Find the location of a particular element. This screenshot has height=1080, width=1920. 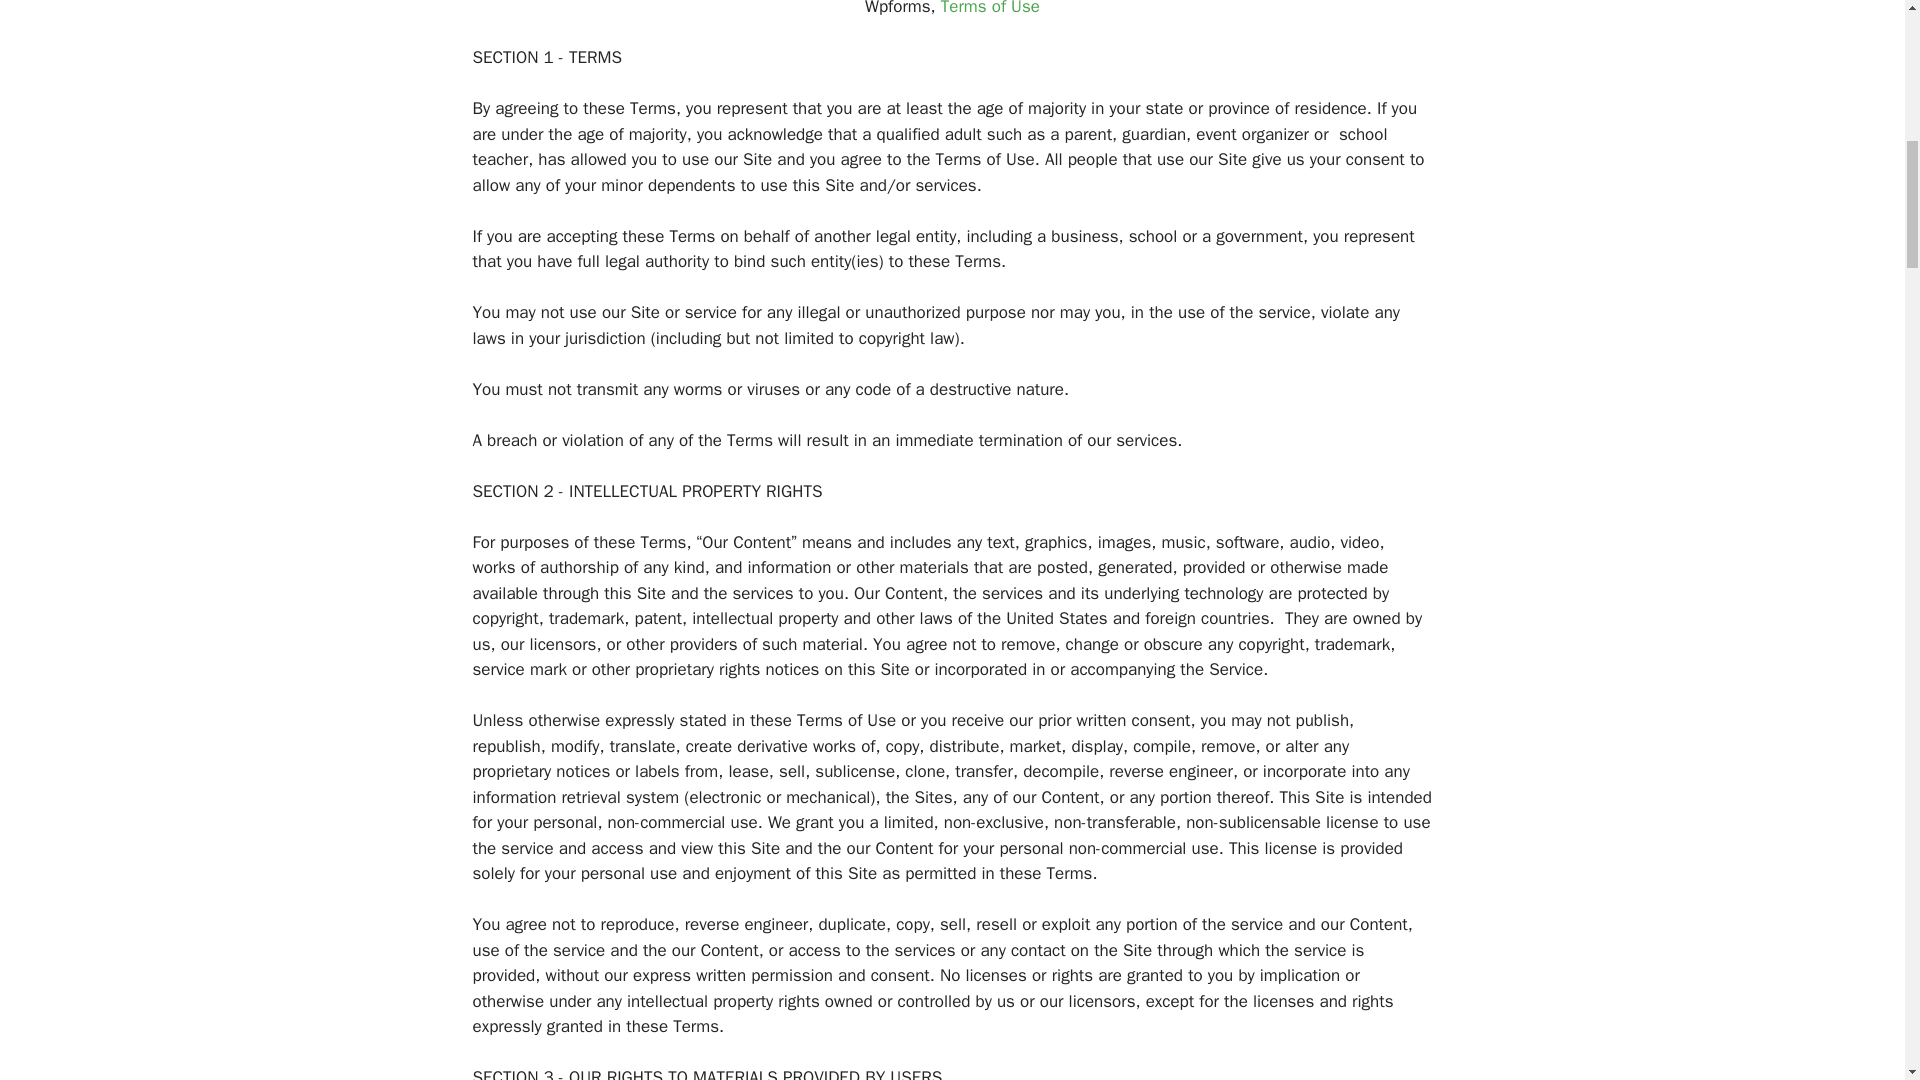

Terms of Use is located at coordinates (990, 8).